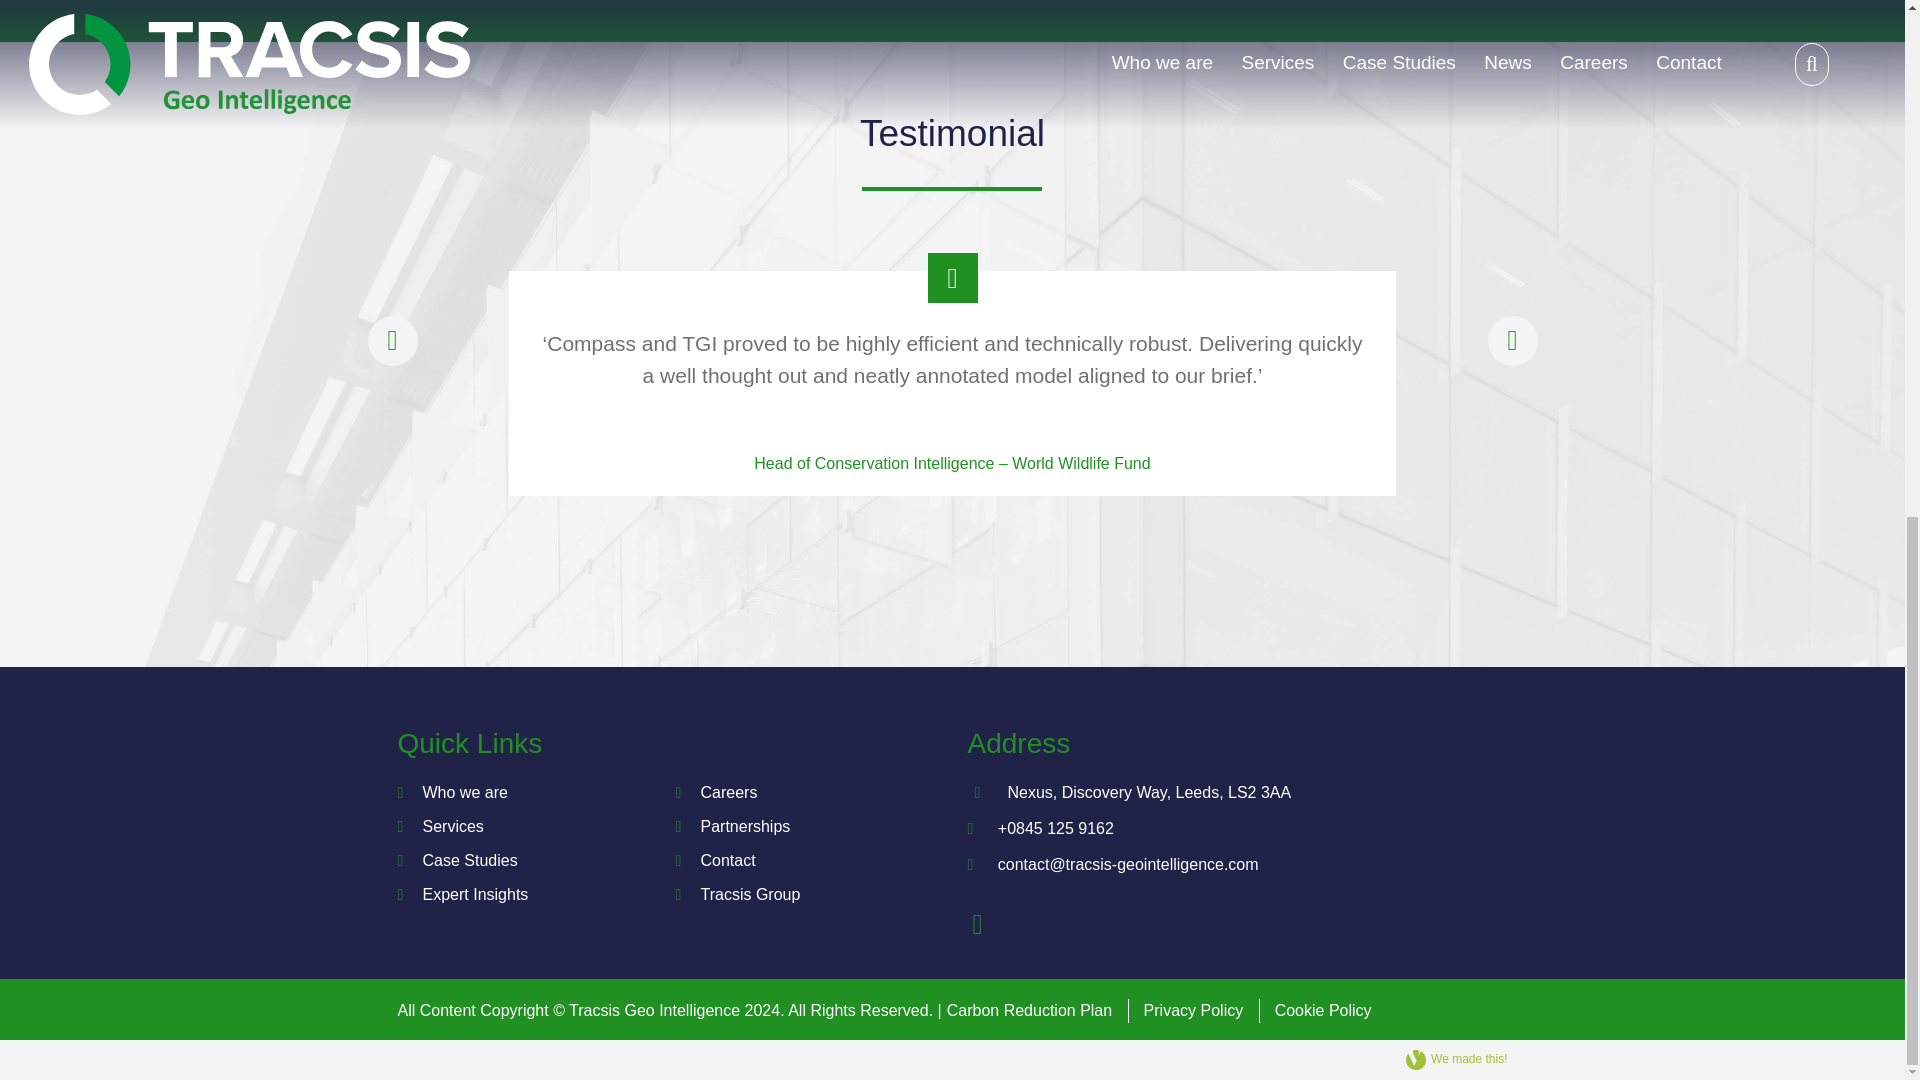  Describe the element at coordinates (744, 826) in the screenshot. I see `Partnerships` at that location.